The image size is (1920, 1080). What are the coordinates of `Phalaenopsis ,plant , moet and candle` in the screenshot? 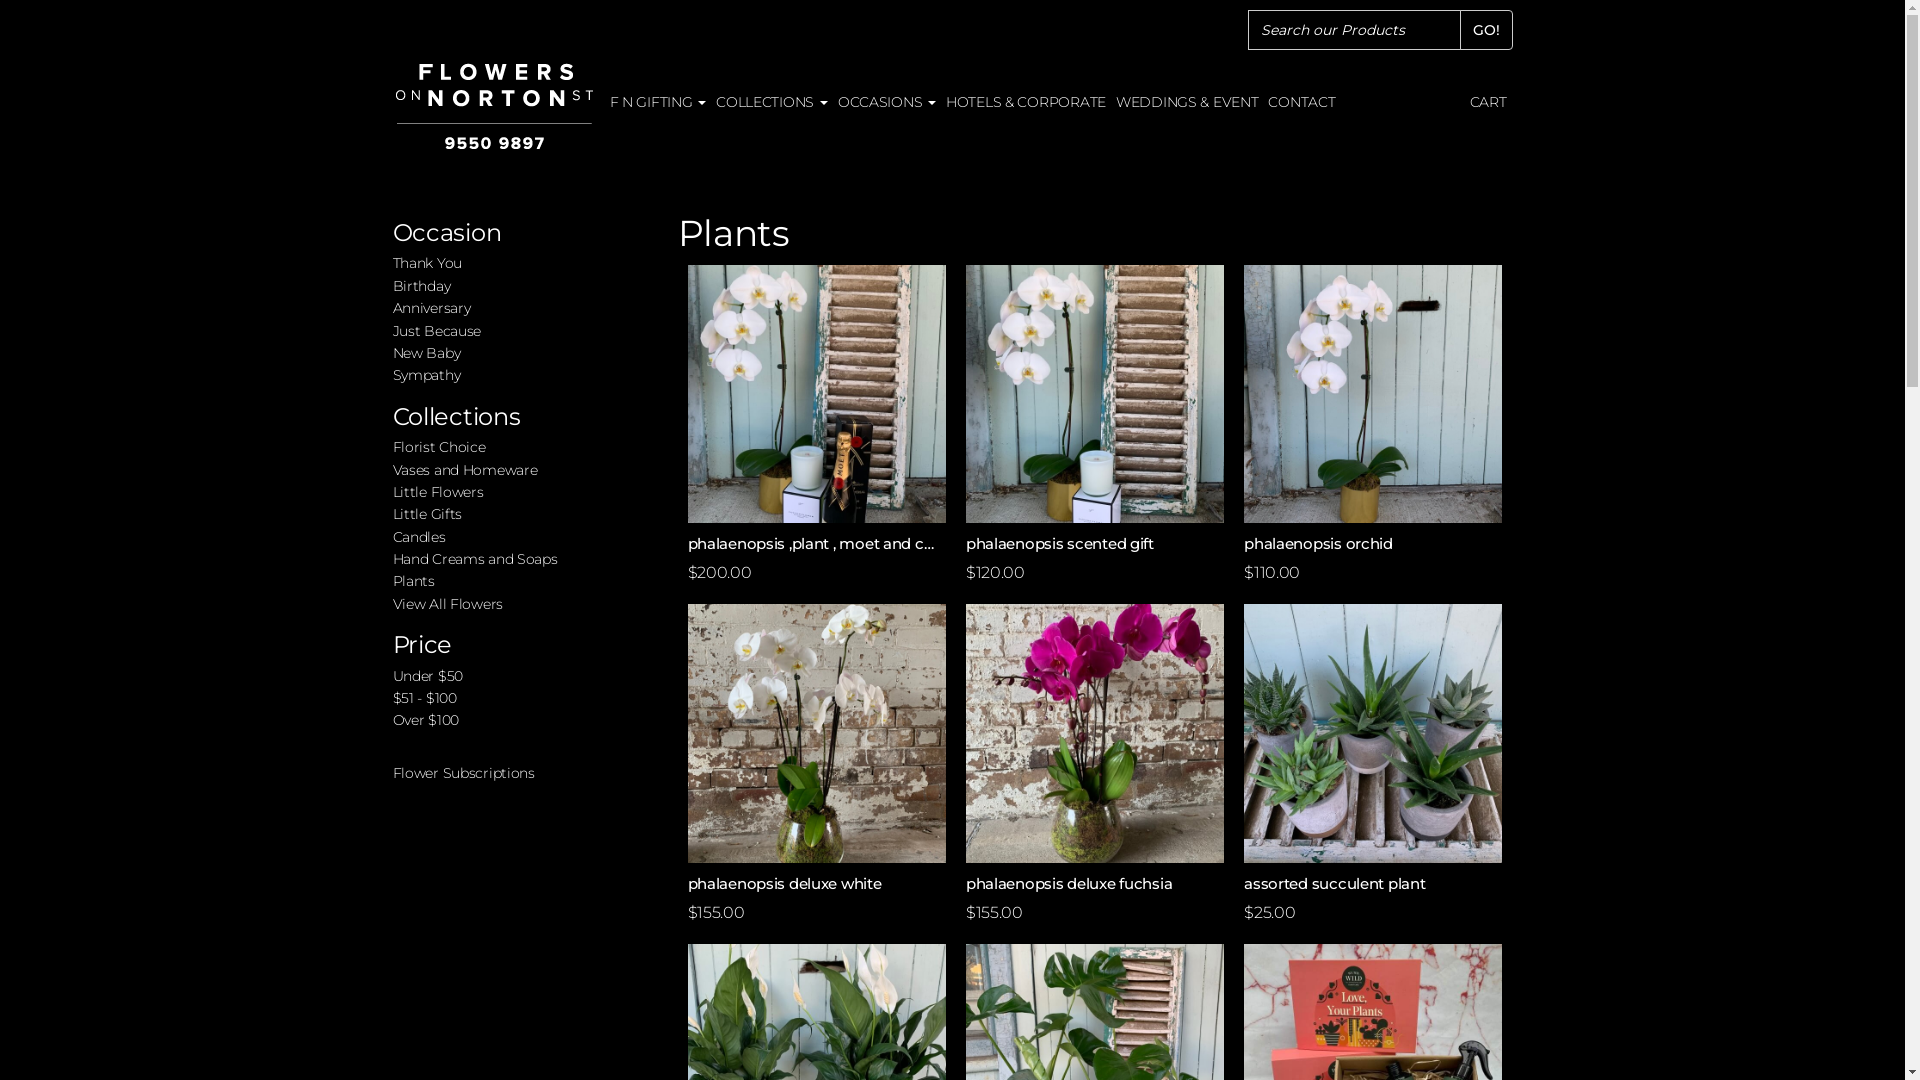 It's located at (817, 394).